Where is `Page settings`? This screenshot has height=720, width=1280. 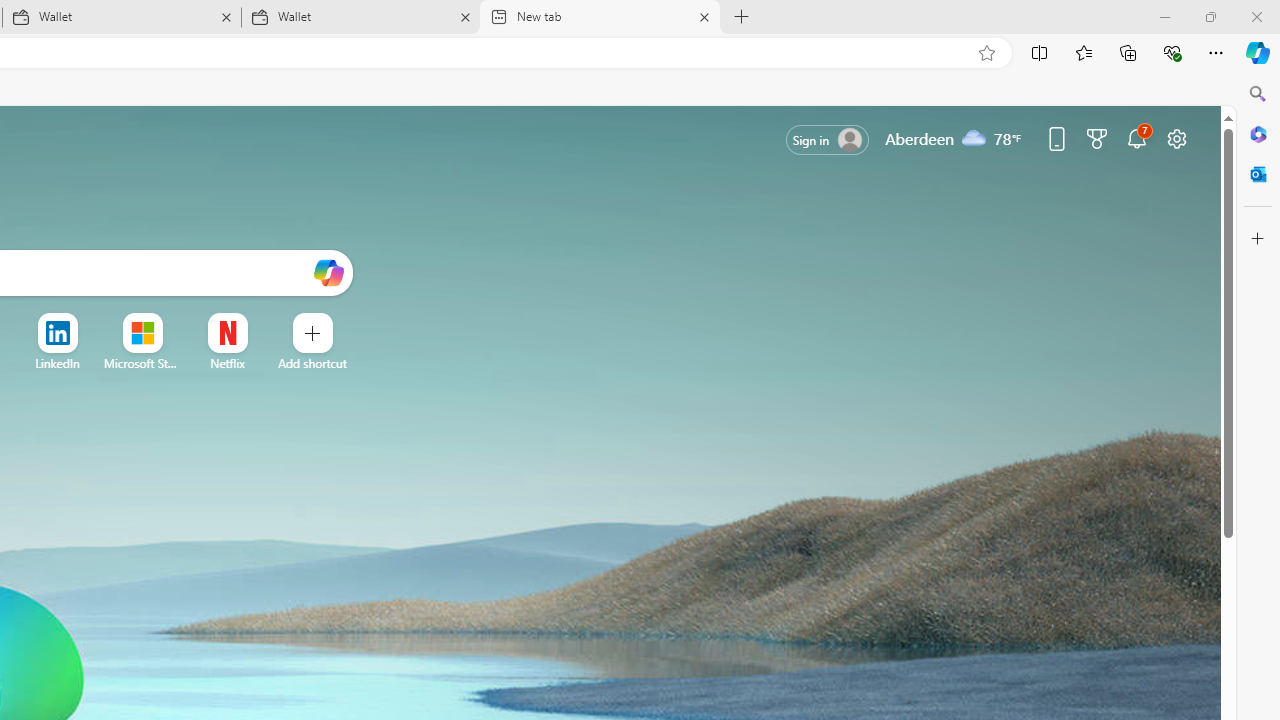 Page settings is located at coordinates (1176, 138).